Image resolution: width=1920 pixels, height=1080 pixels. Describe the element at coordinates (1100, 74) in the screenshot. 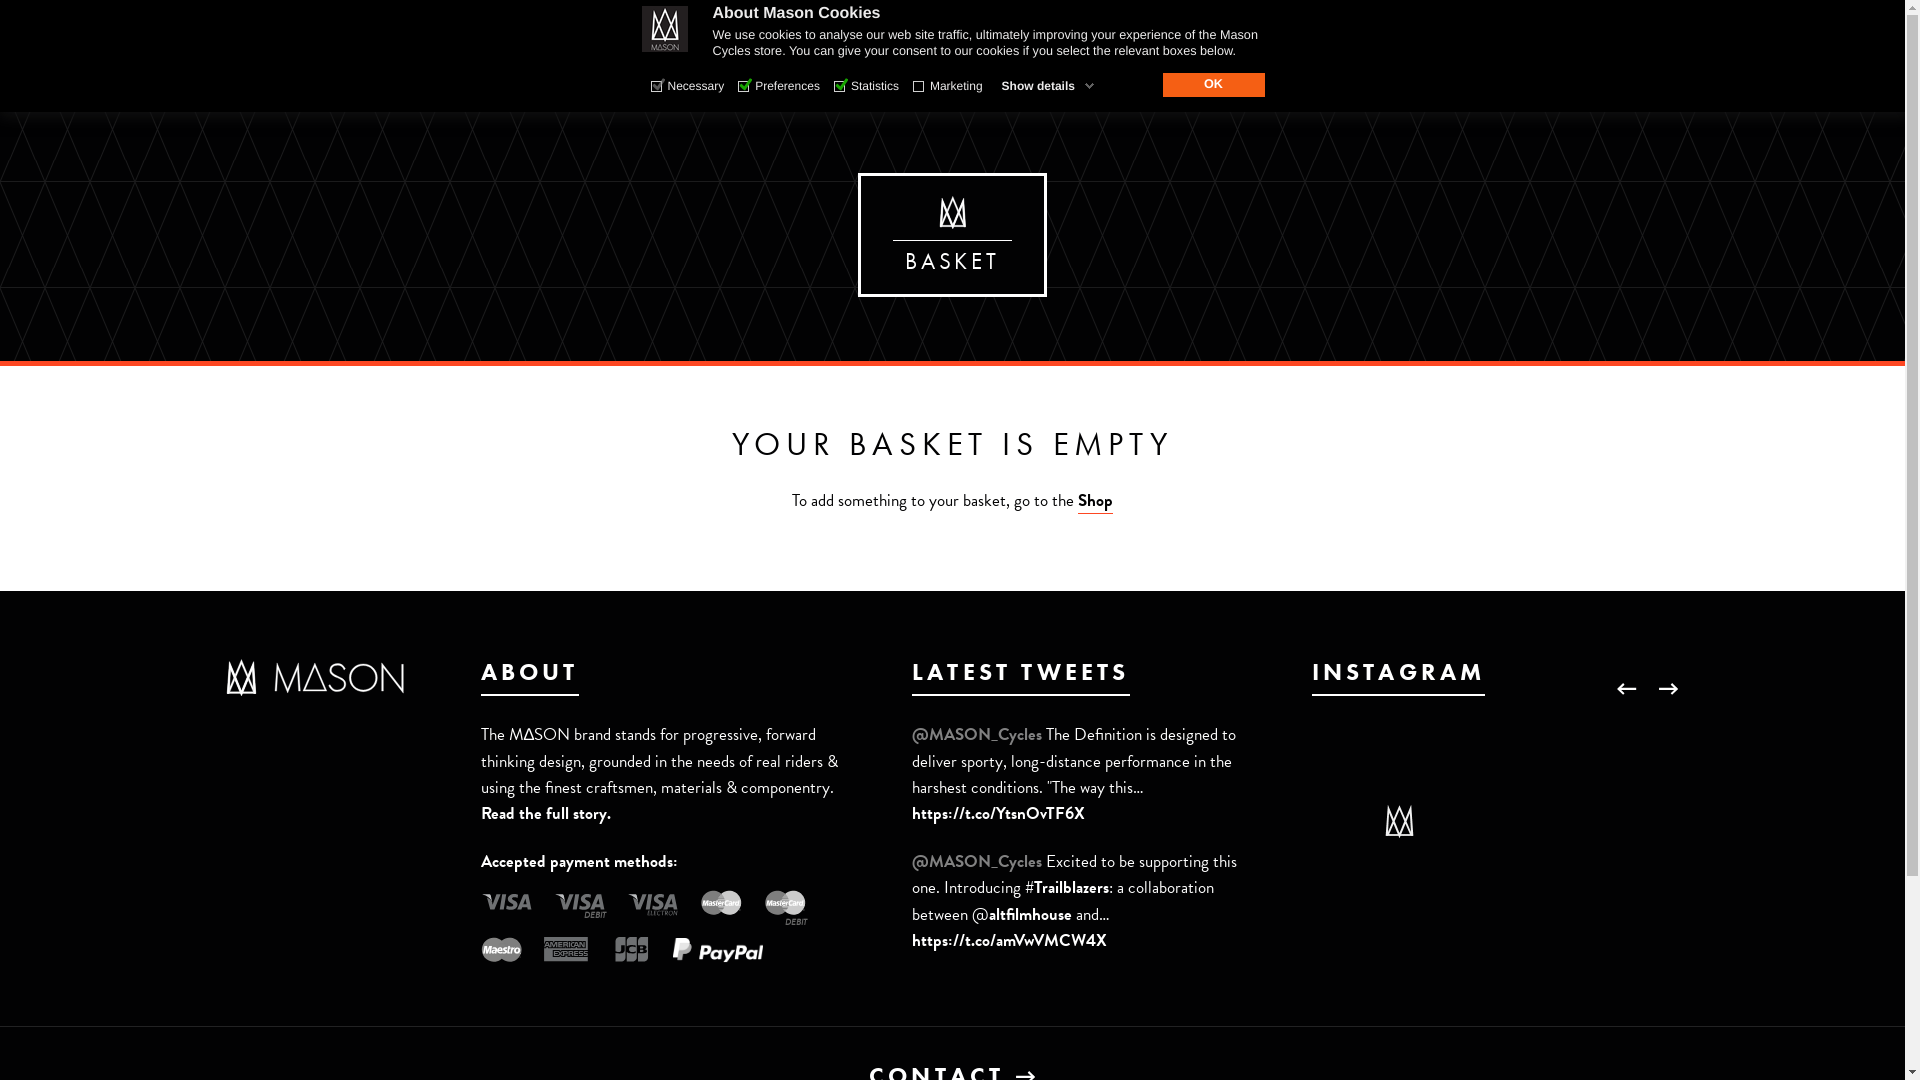

I see `REVIEWS` at that location.